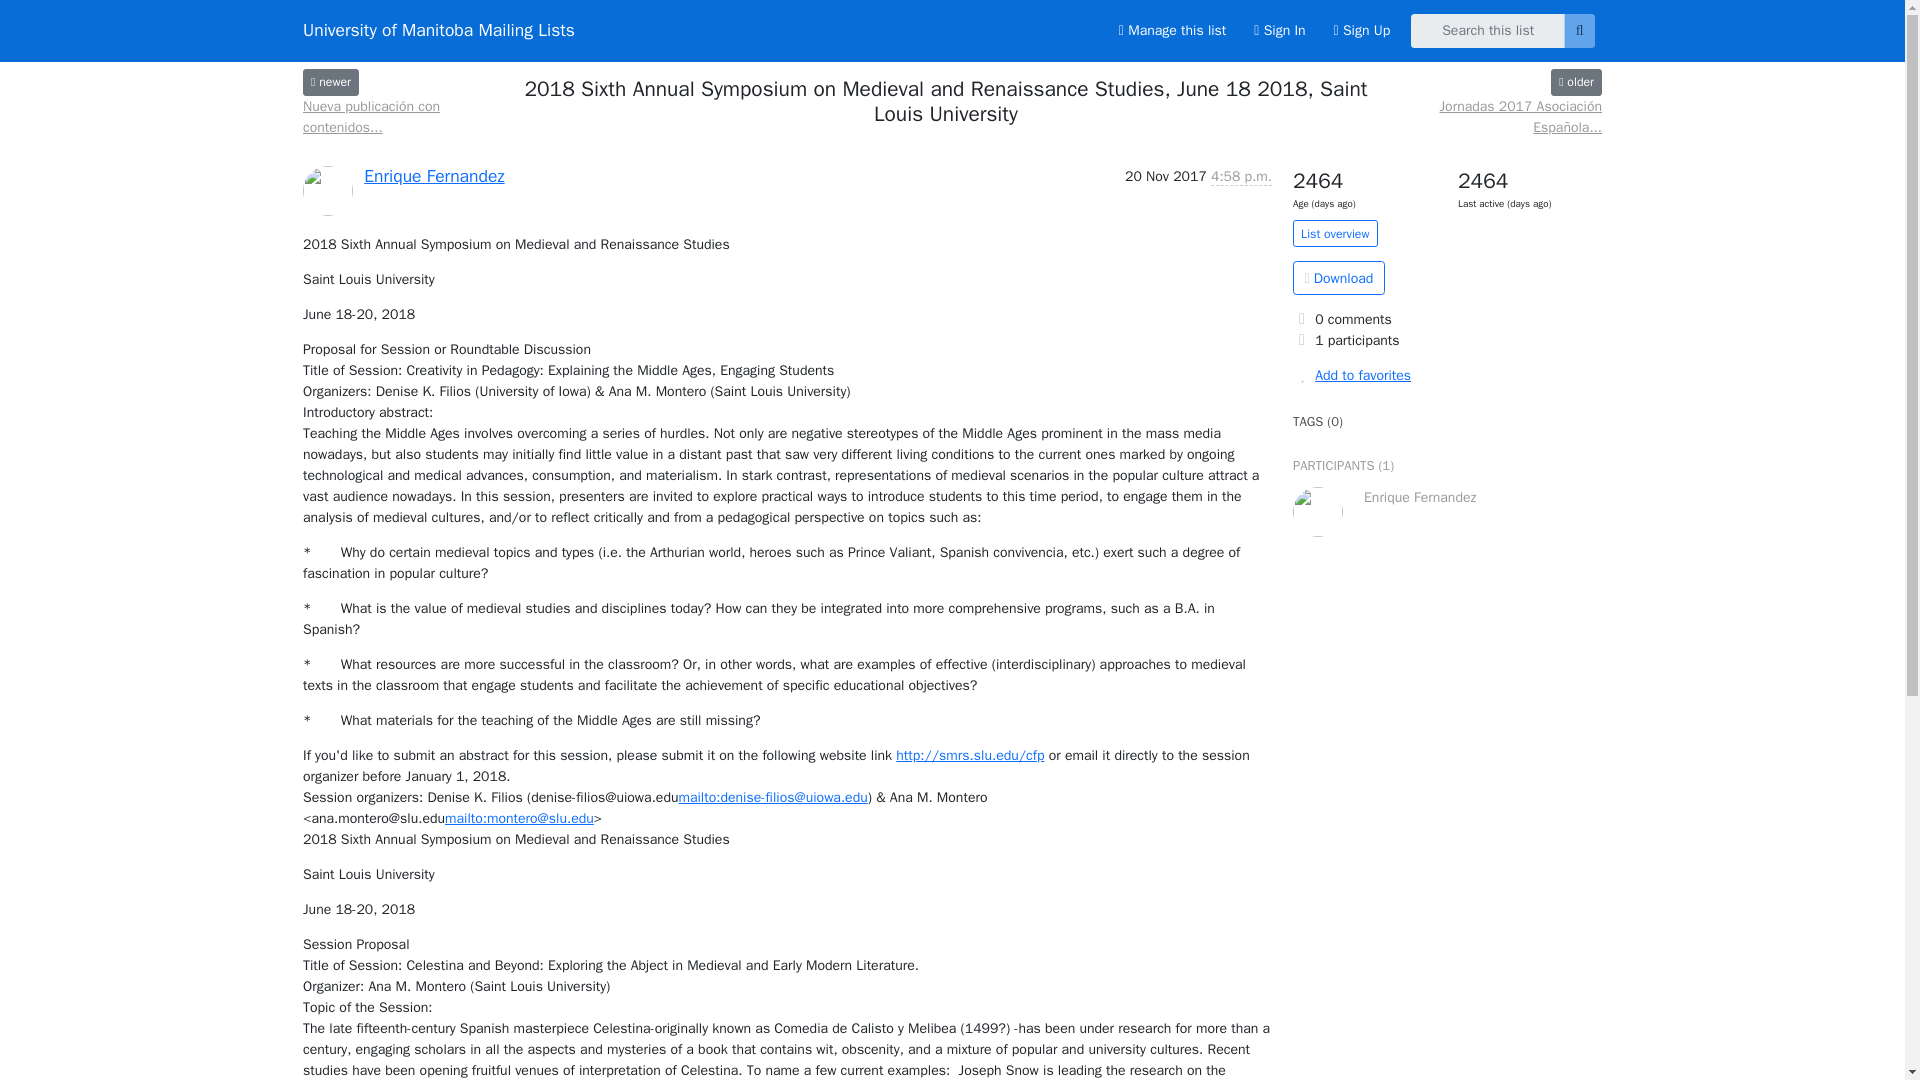  I want to click on Sign In, so click(1280, 30).